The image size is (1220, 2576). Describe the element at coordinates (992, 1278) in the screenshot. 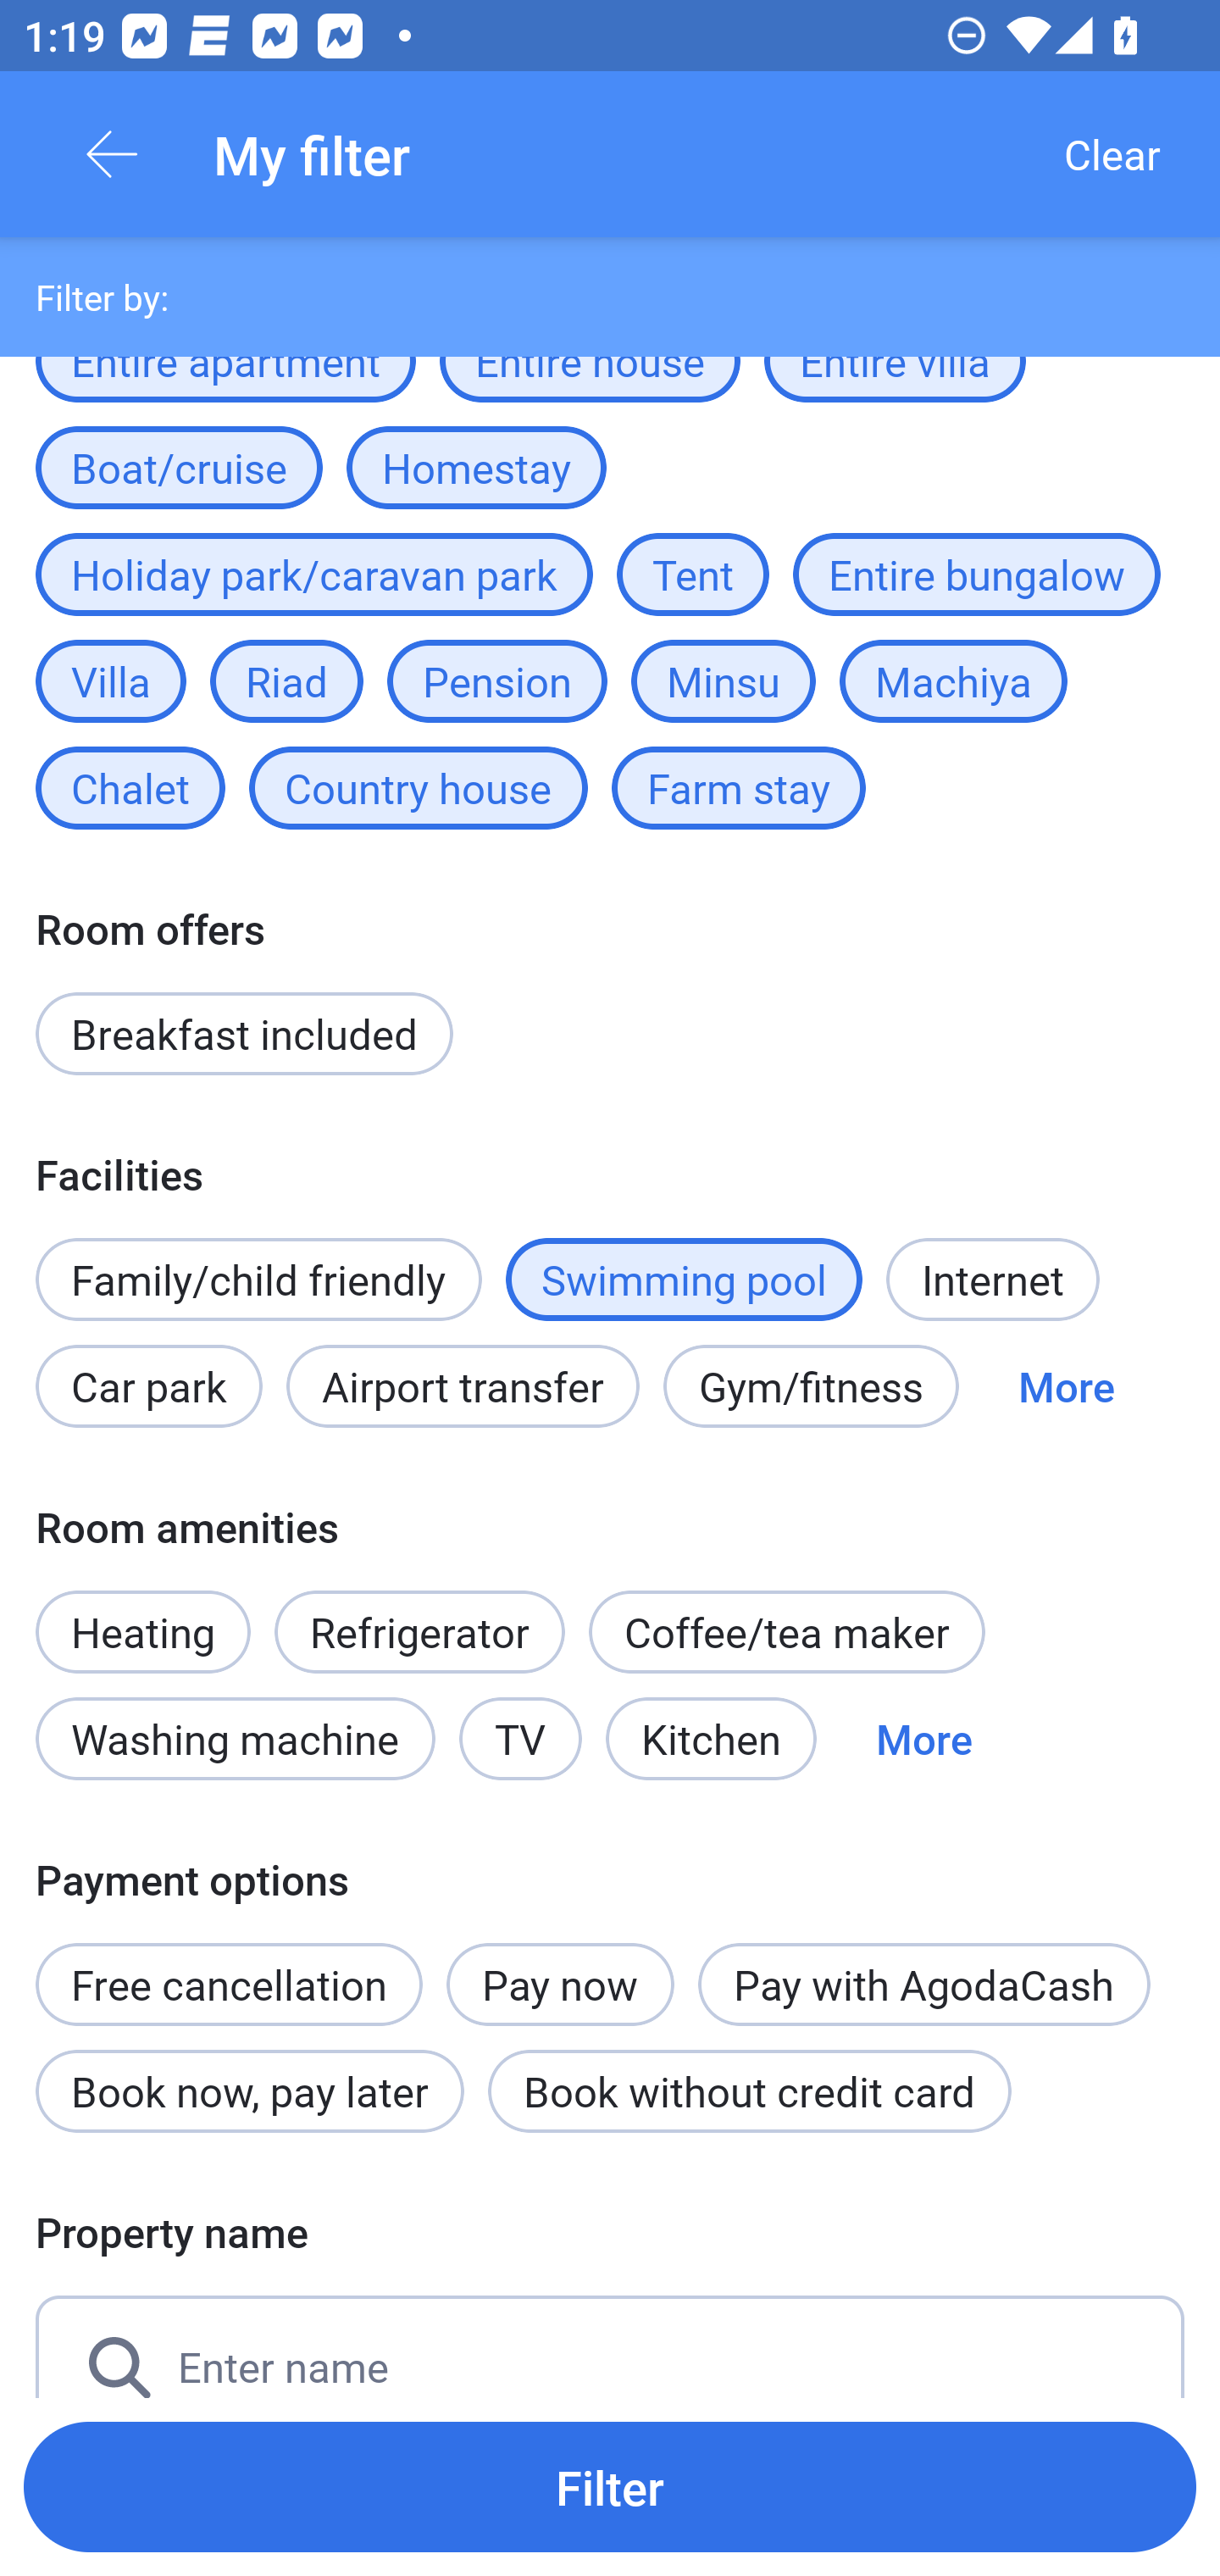

I see `Internet` at that location.